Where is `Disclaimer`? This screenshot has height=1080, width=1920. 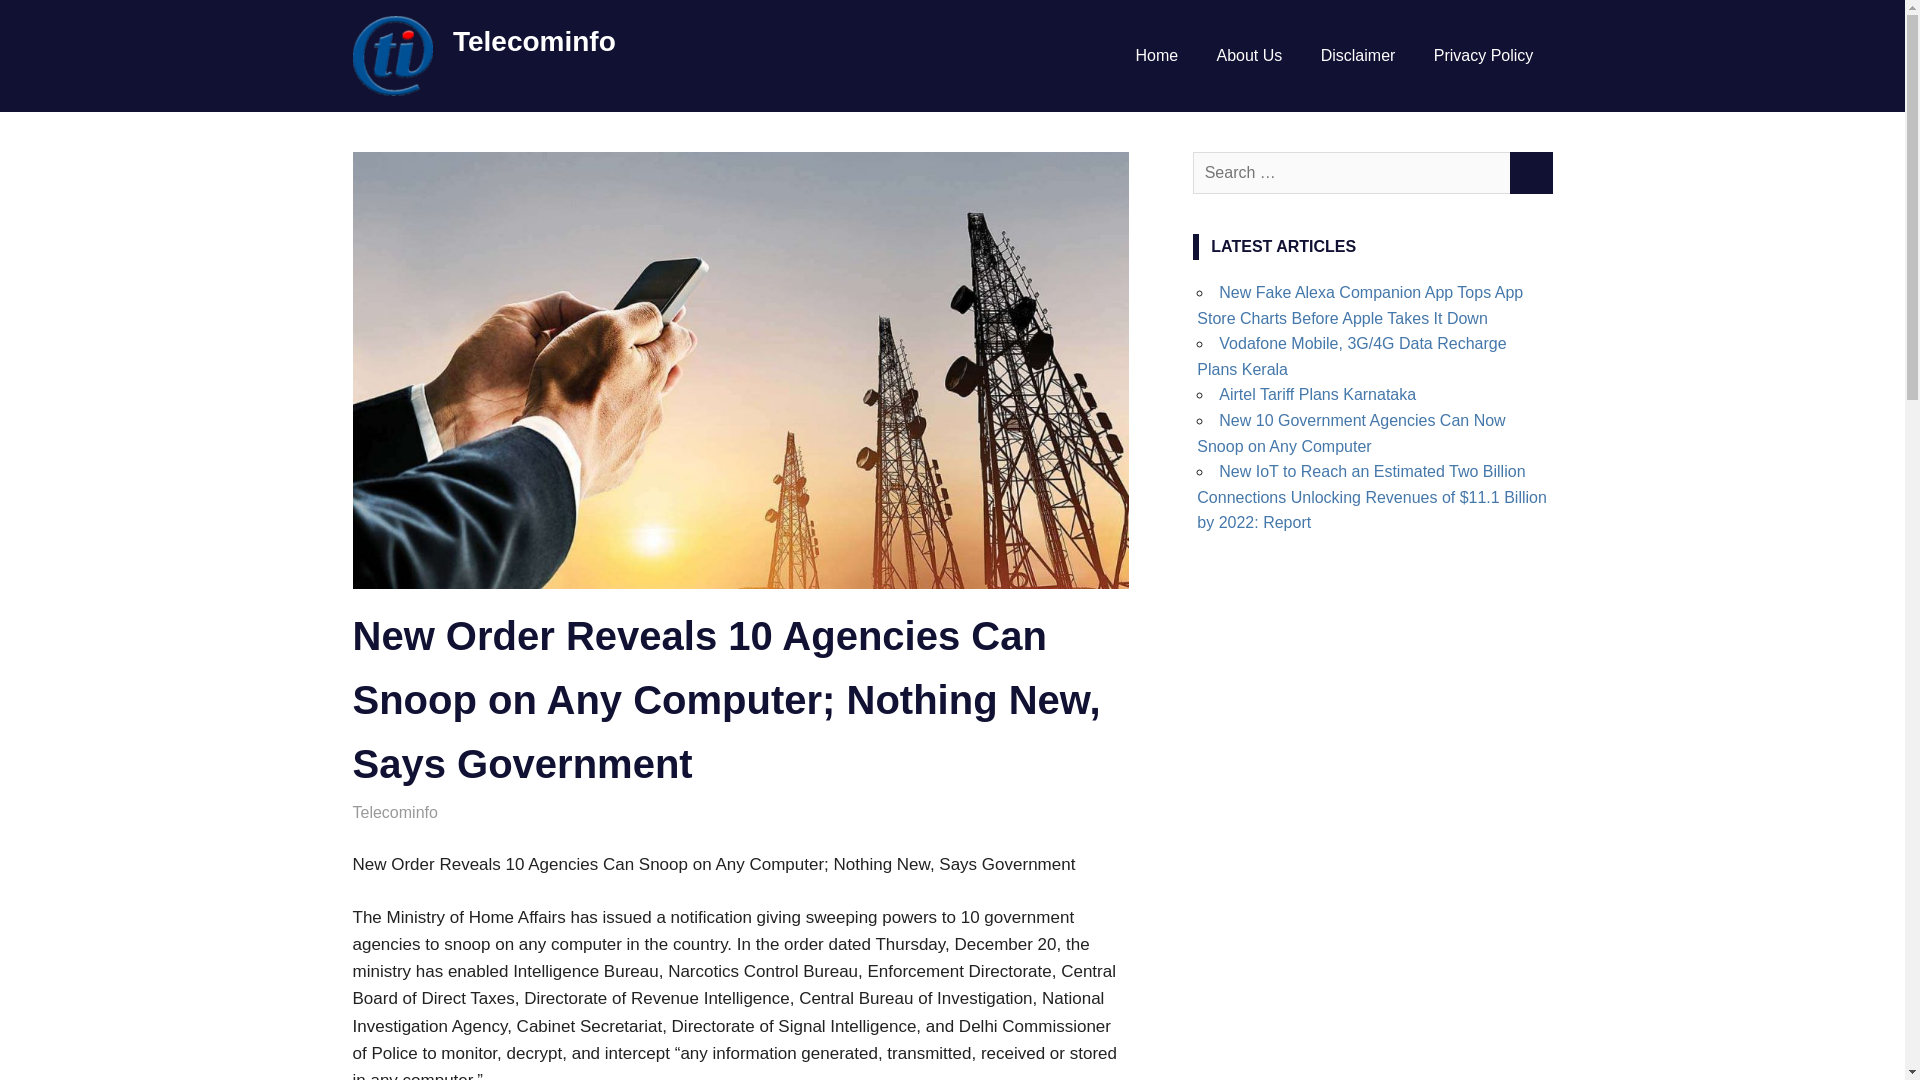
Disclaimer is located at coordinates (1358, 56).